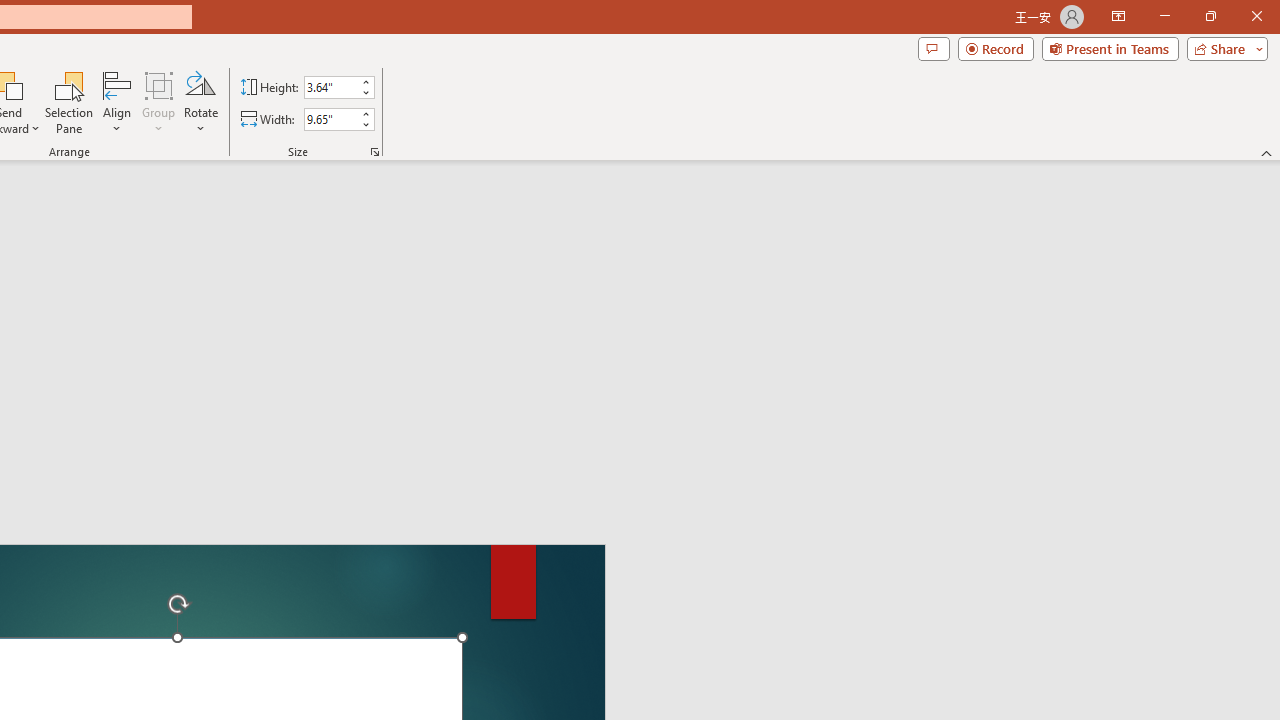  What do you see at coordinates (365, 124) in the screenshot?
I see `Less` at bounding box center [365, 124].